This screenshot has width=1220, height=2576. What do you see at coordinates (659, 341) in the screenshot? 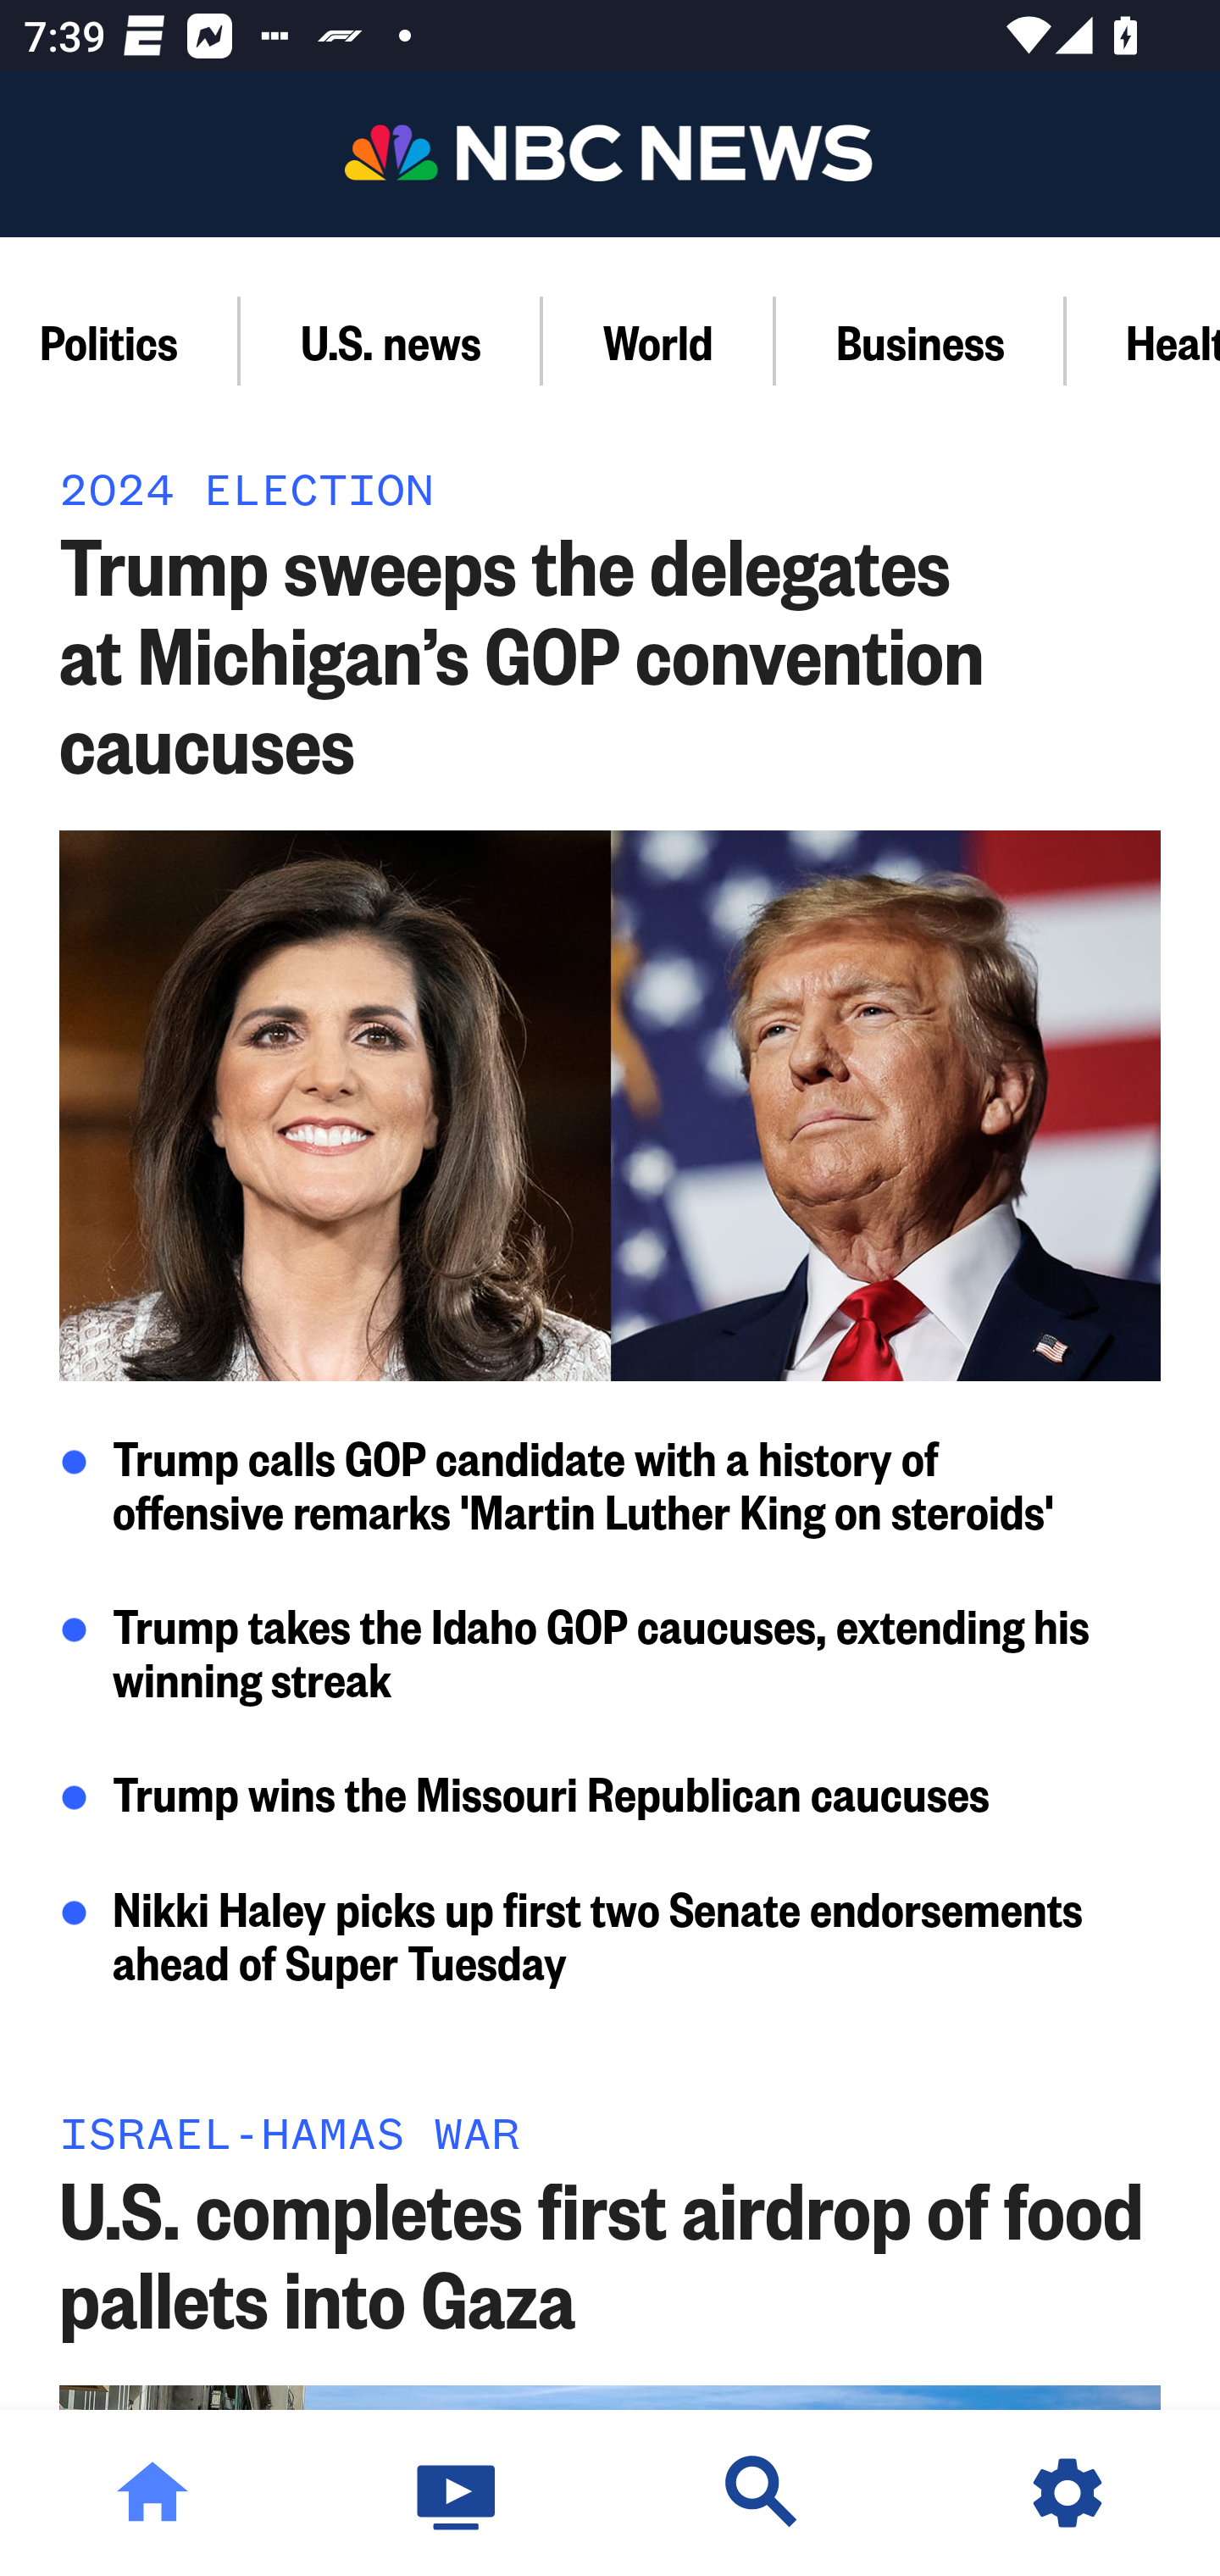
I see `World Section,World` at bounding box center [659, 341].